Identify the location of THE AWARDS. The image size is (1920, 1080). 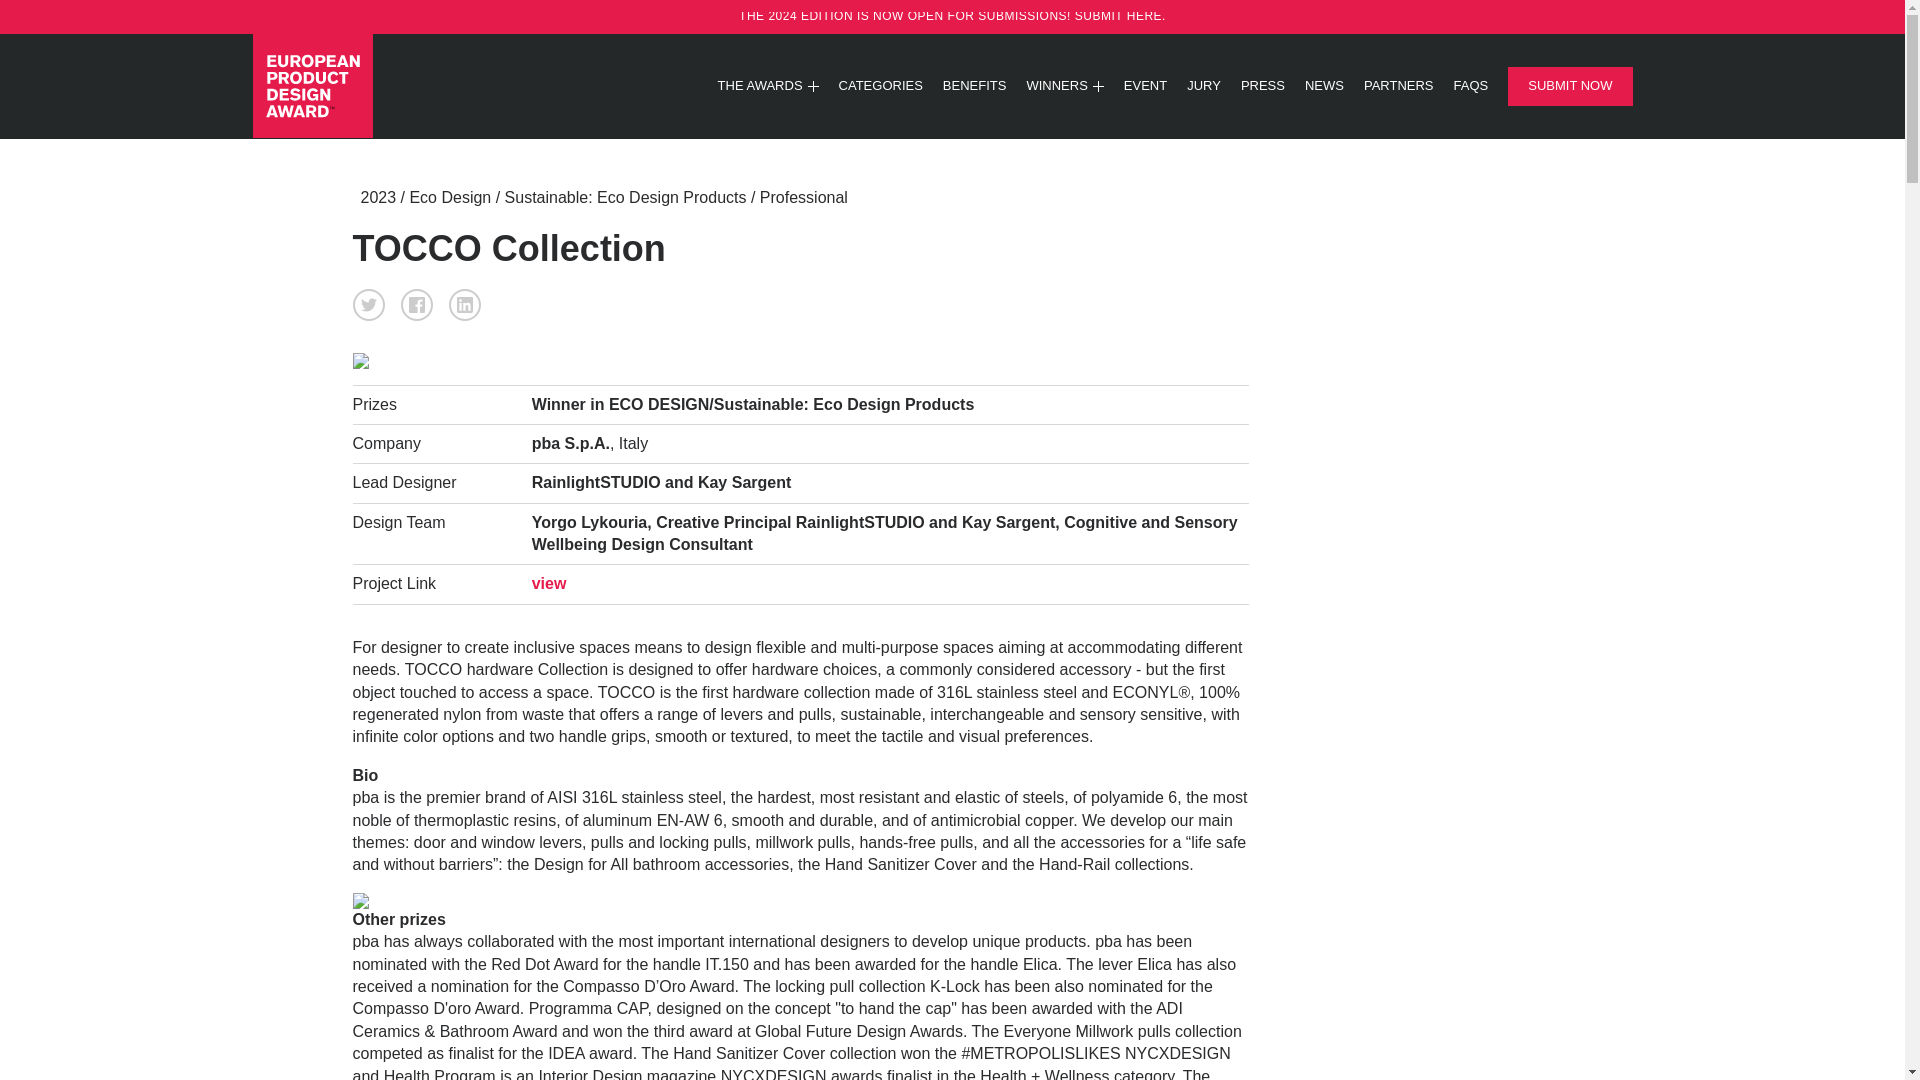
(768, 86).